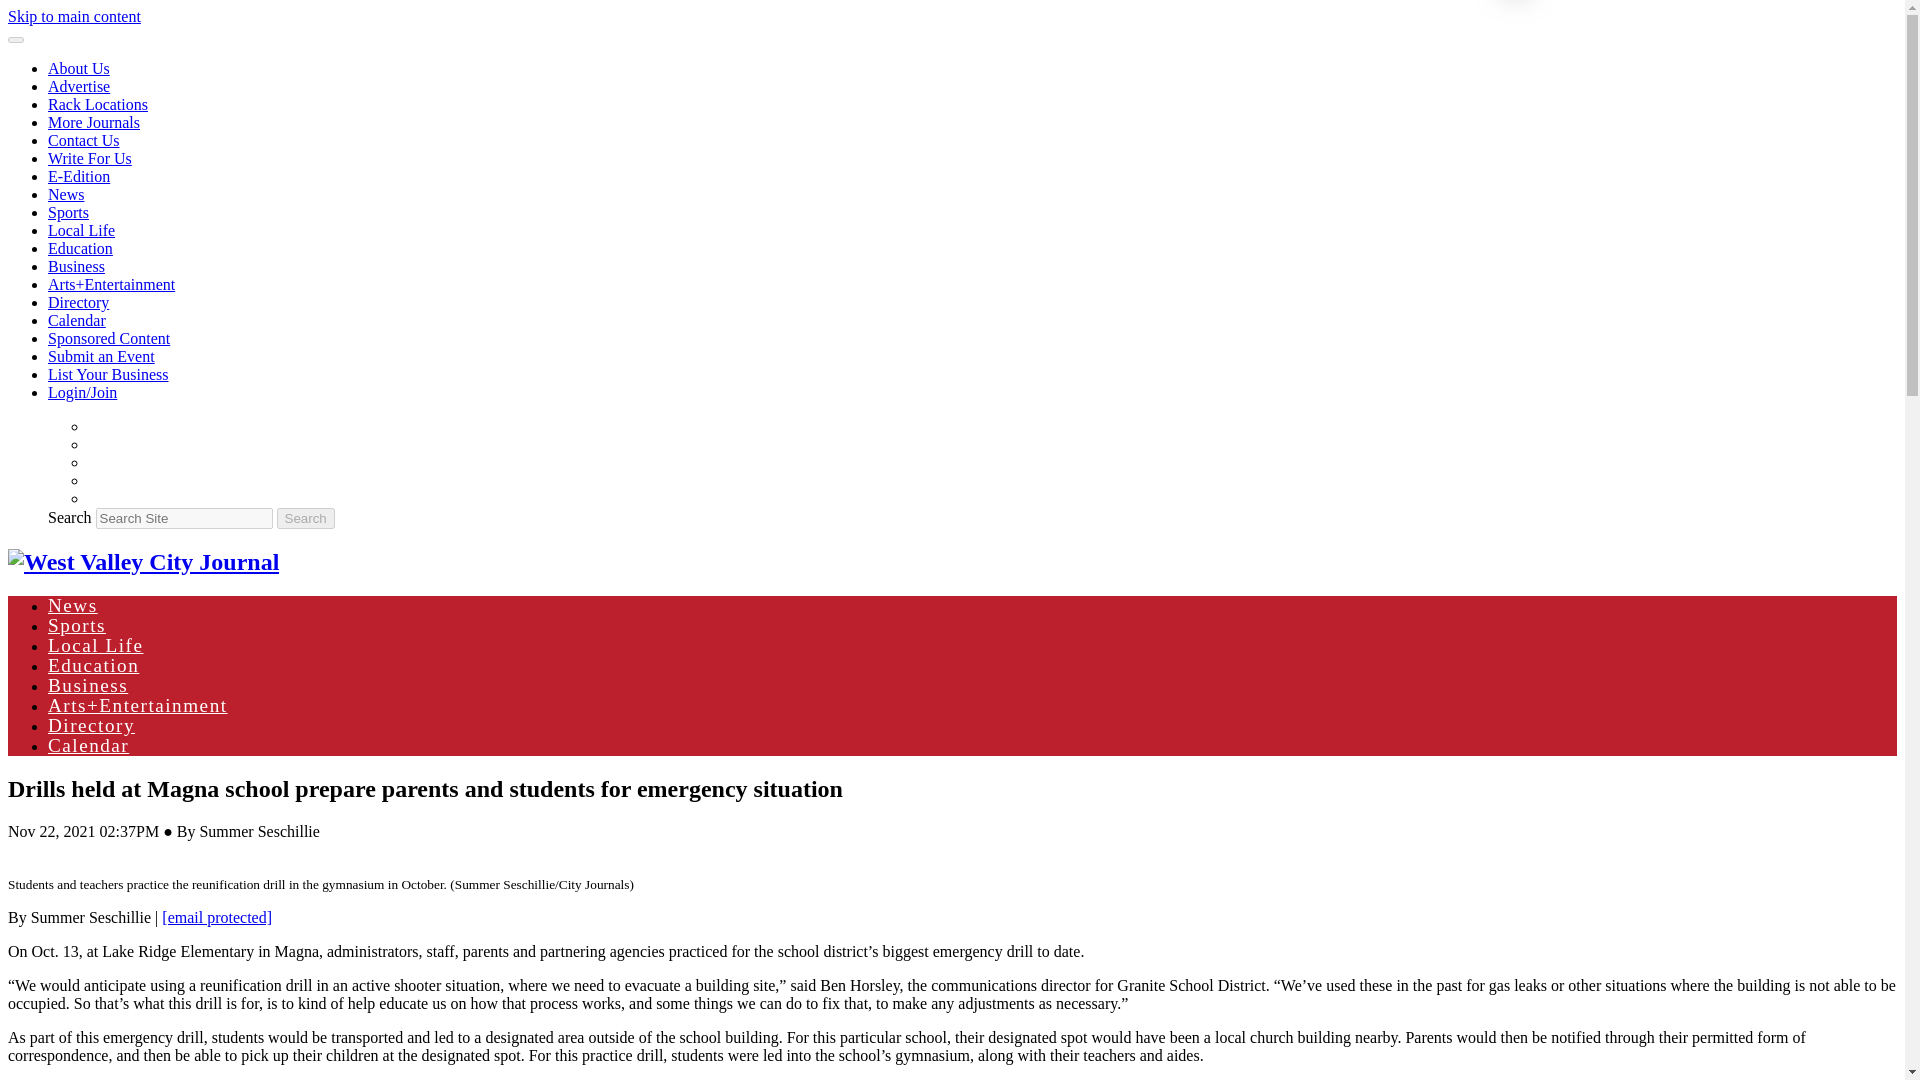  Describe the element at coordinates (93, 665) in the screenshot. I see `Education` at that location.